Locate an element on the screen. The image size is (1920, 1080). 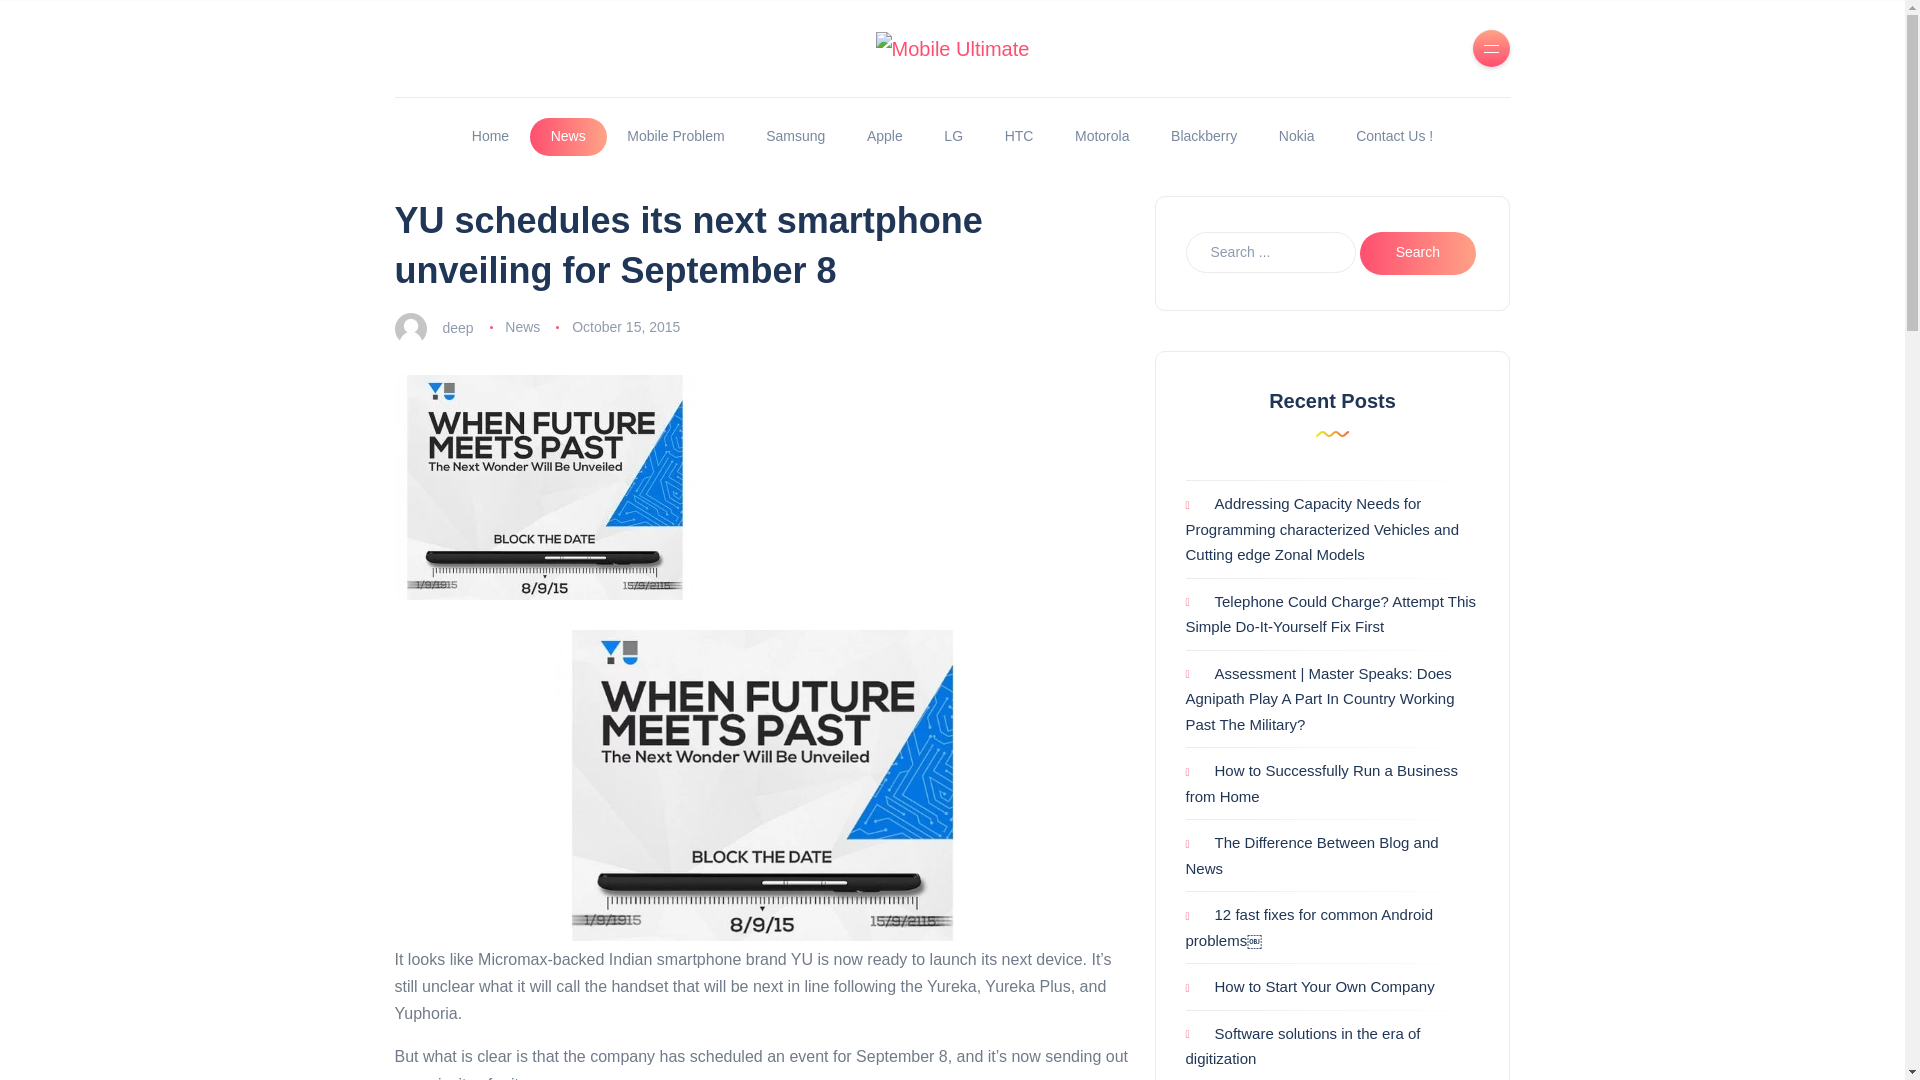
The Difference Between Blog and News is located at coordinates (1312, 854).